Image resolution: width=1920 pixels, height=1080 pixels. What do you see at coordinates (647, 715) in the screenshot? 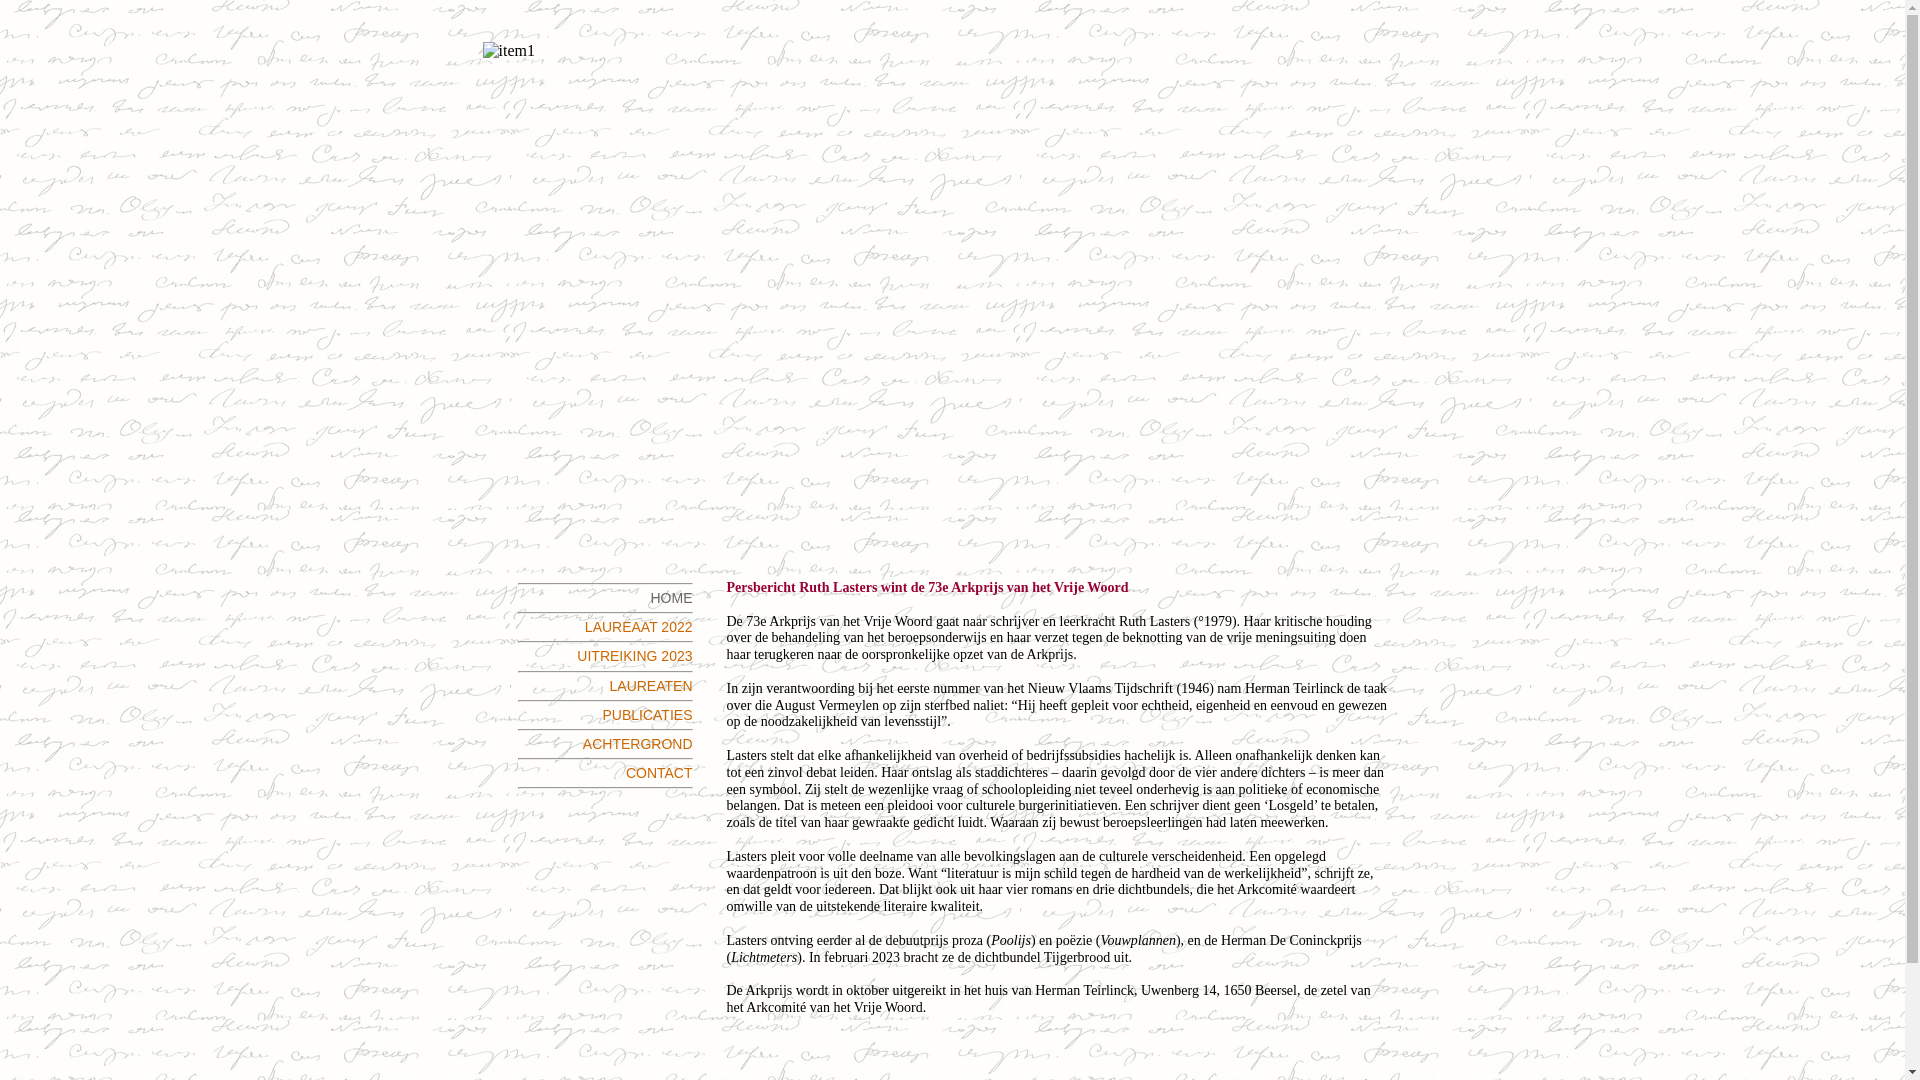
I see `PUBLICATIES` at bounding box center [647, 715].